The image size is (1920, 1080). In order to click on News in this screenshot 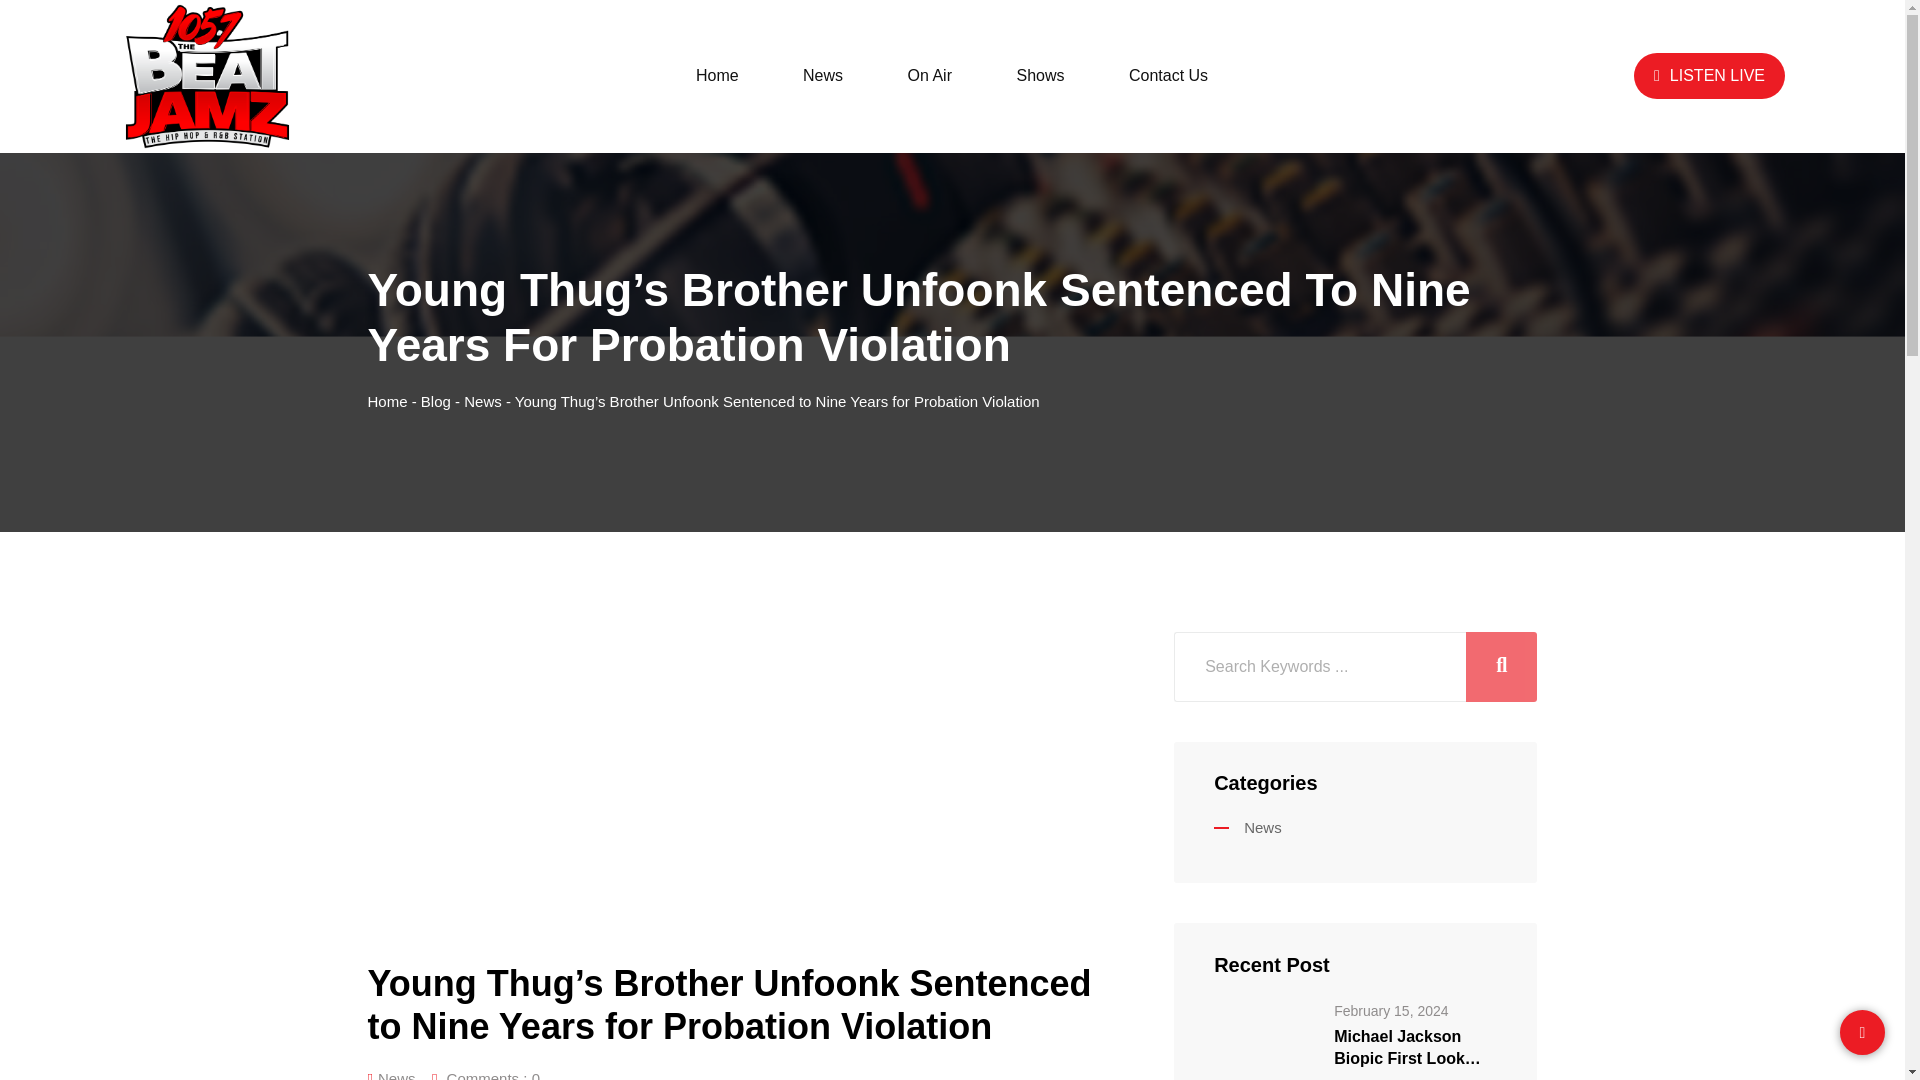, I will do `click(1248, 826)`.